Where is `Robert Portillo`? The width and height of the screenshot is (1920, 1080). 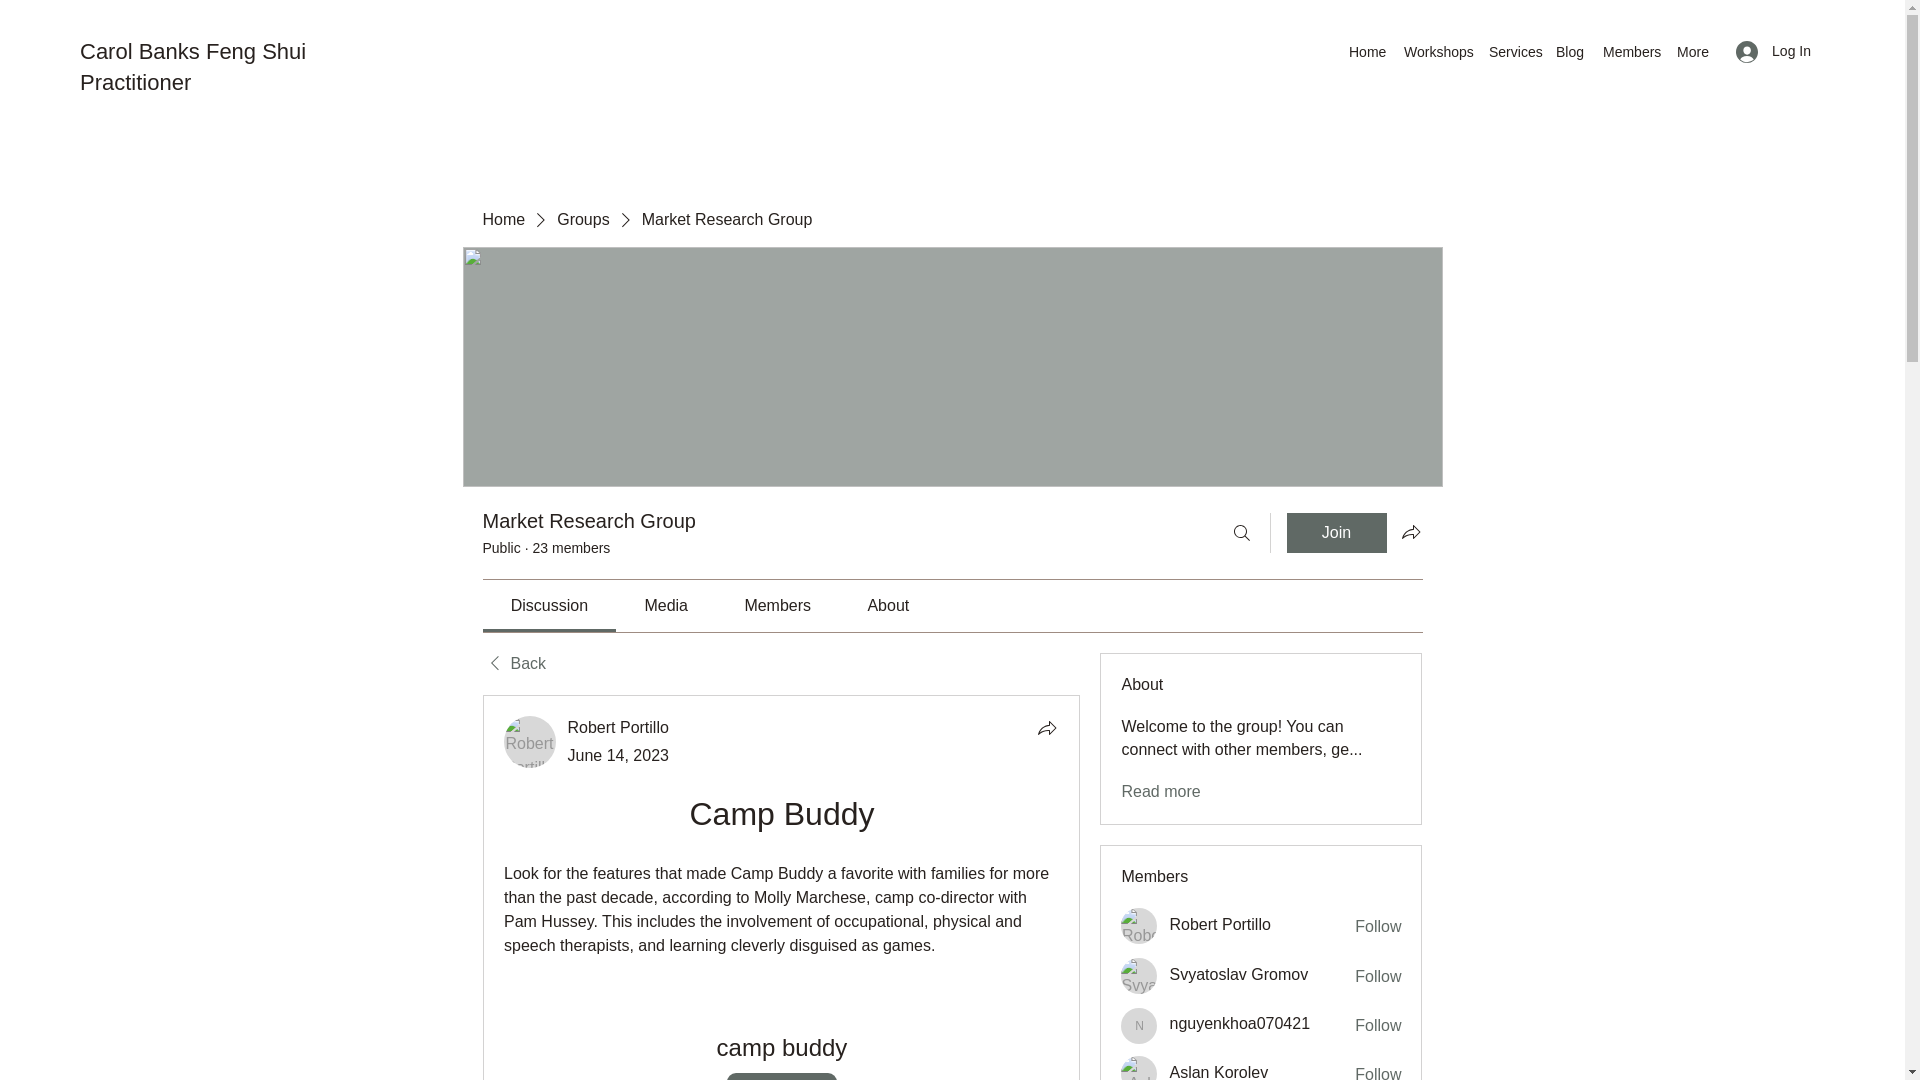
Robert Portillo is located at coordinates (1139, 926).